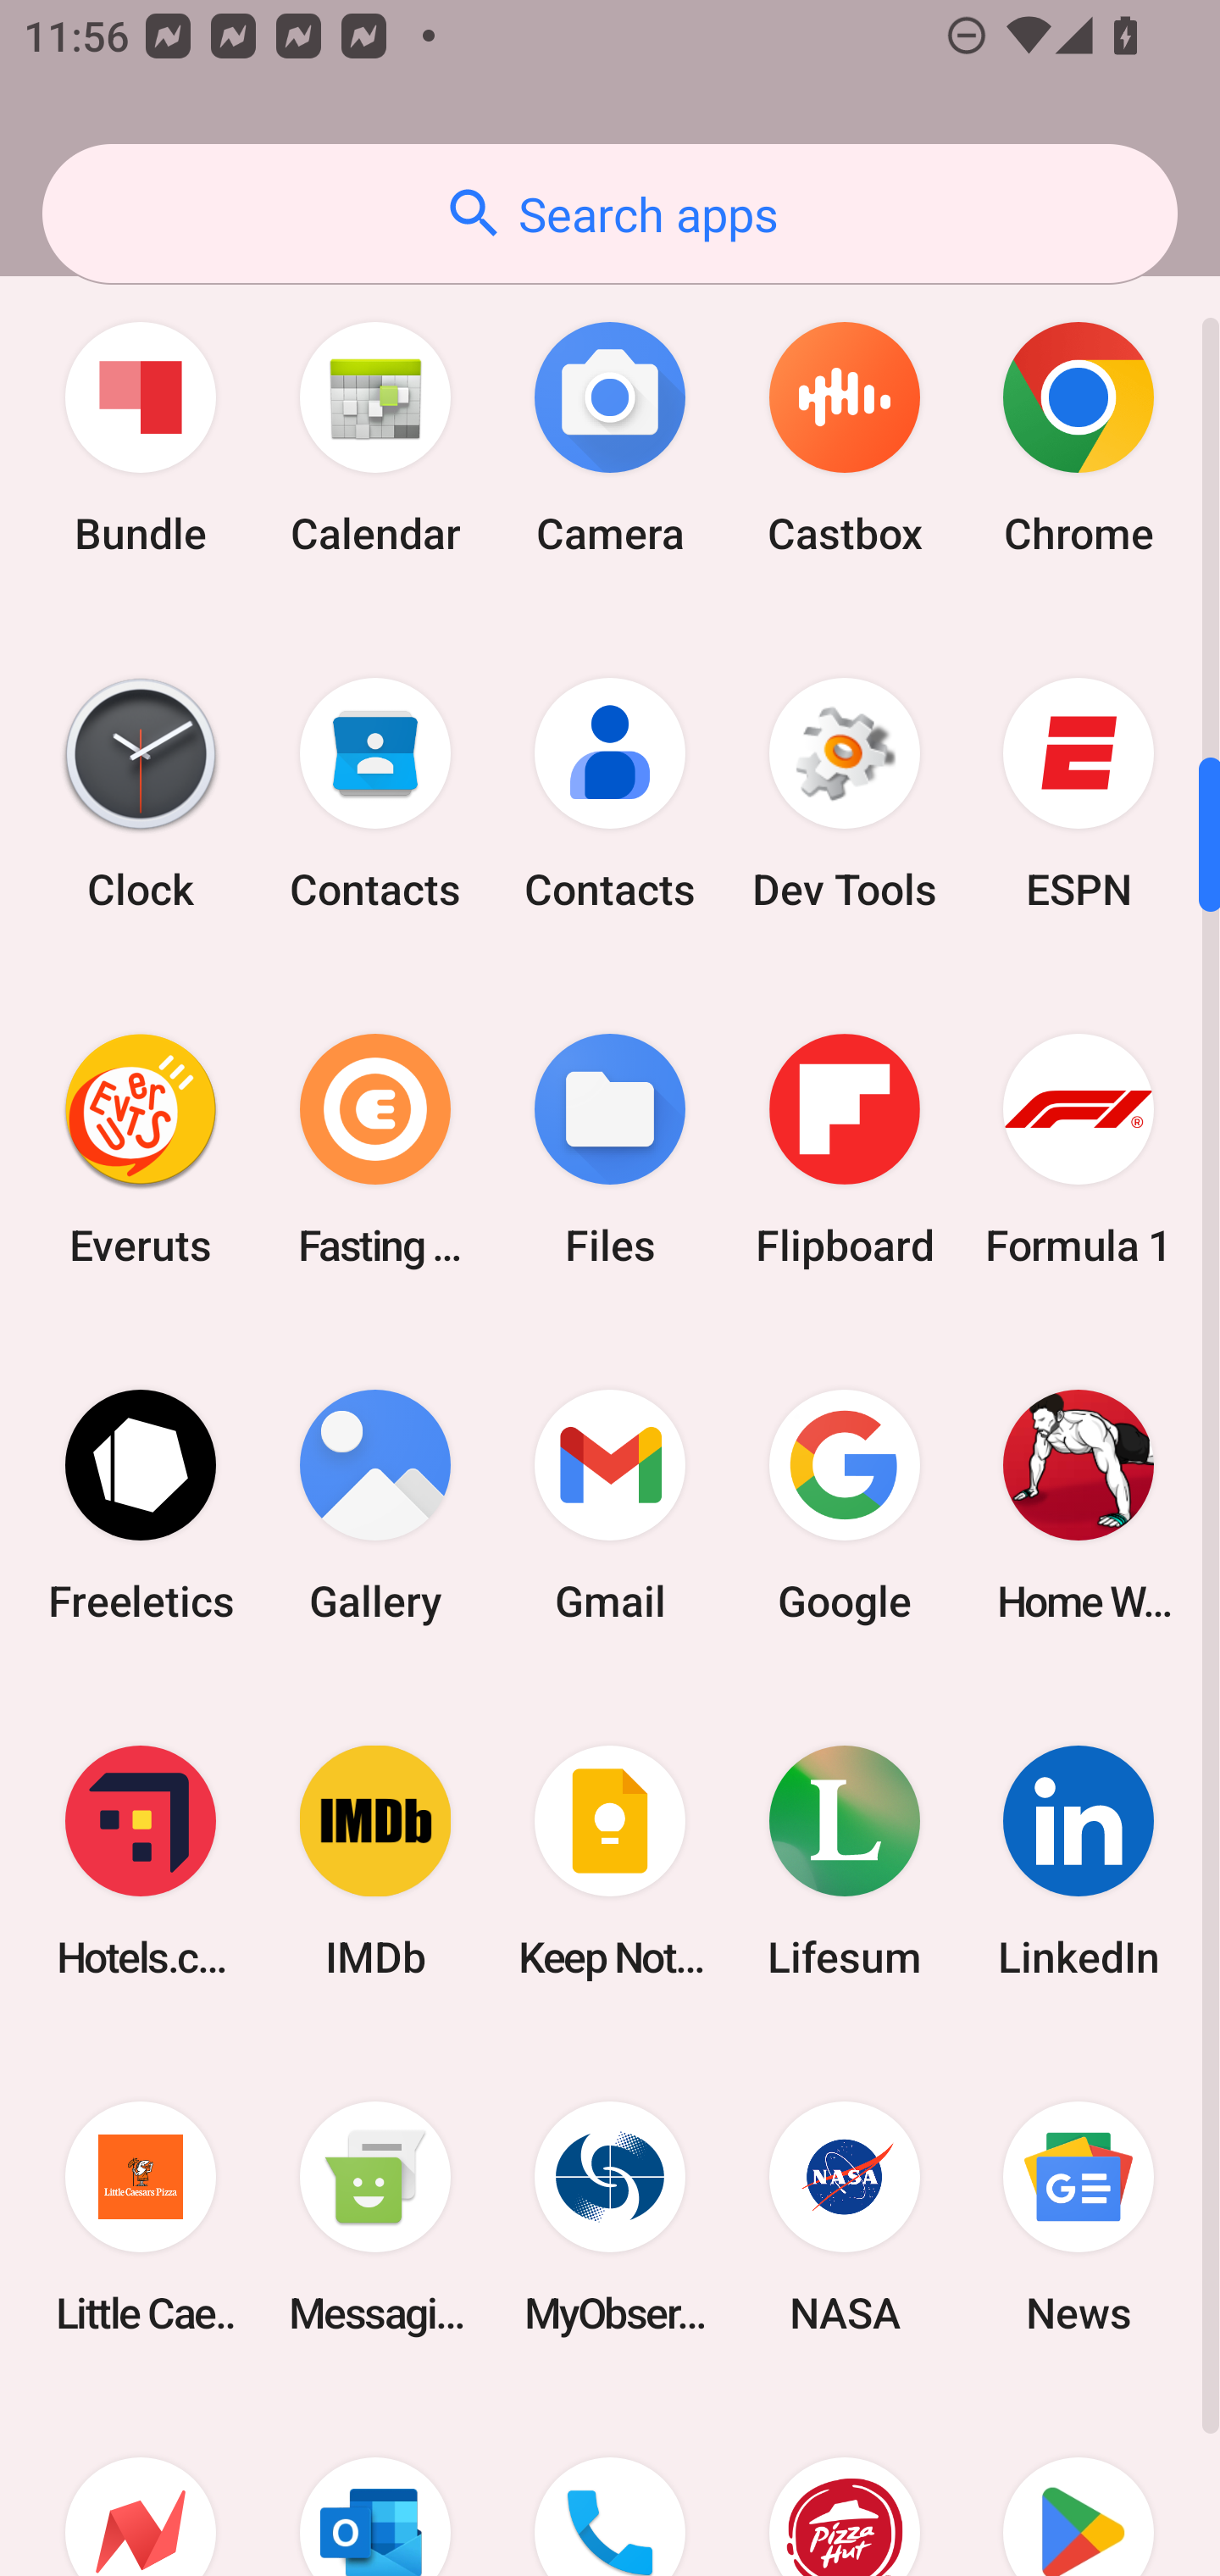  I want to click on Formula 1, so click(1079, 1149).